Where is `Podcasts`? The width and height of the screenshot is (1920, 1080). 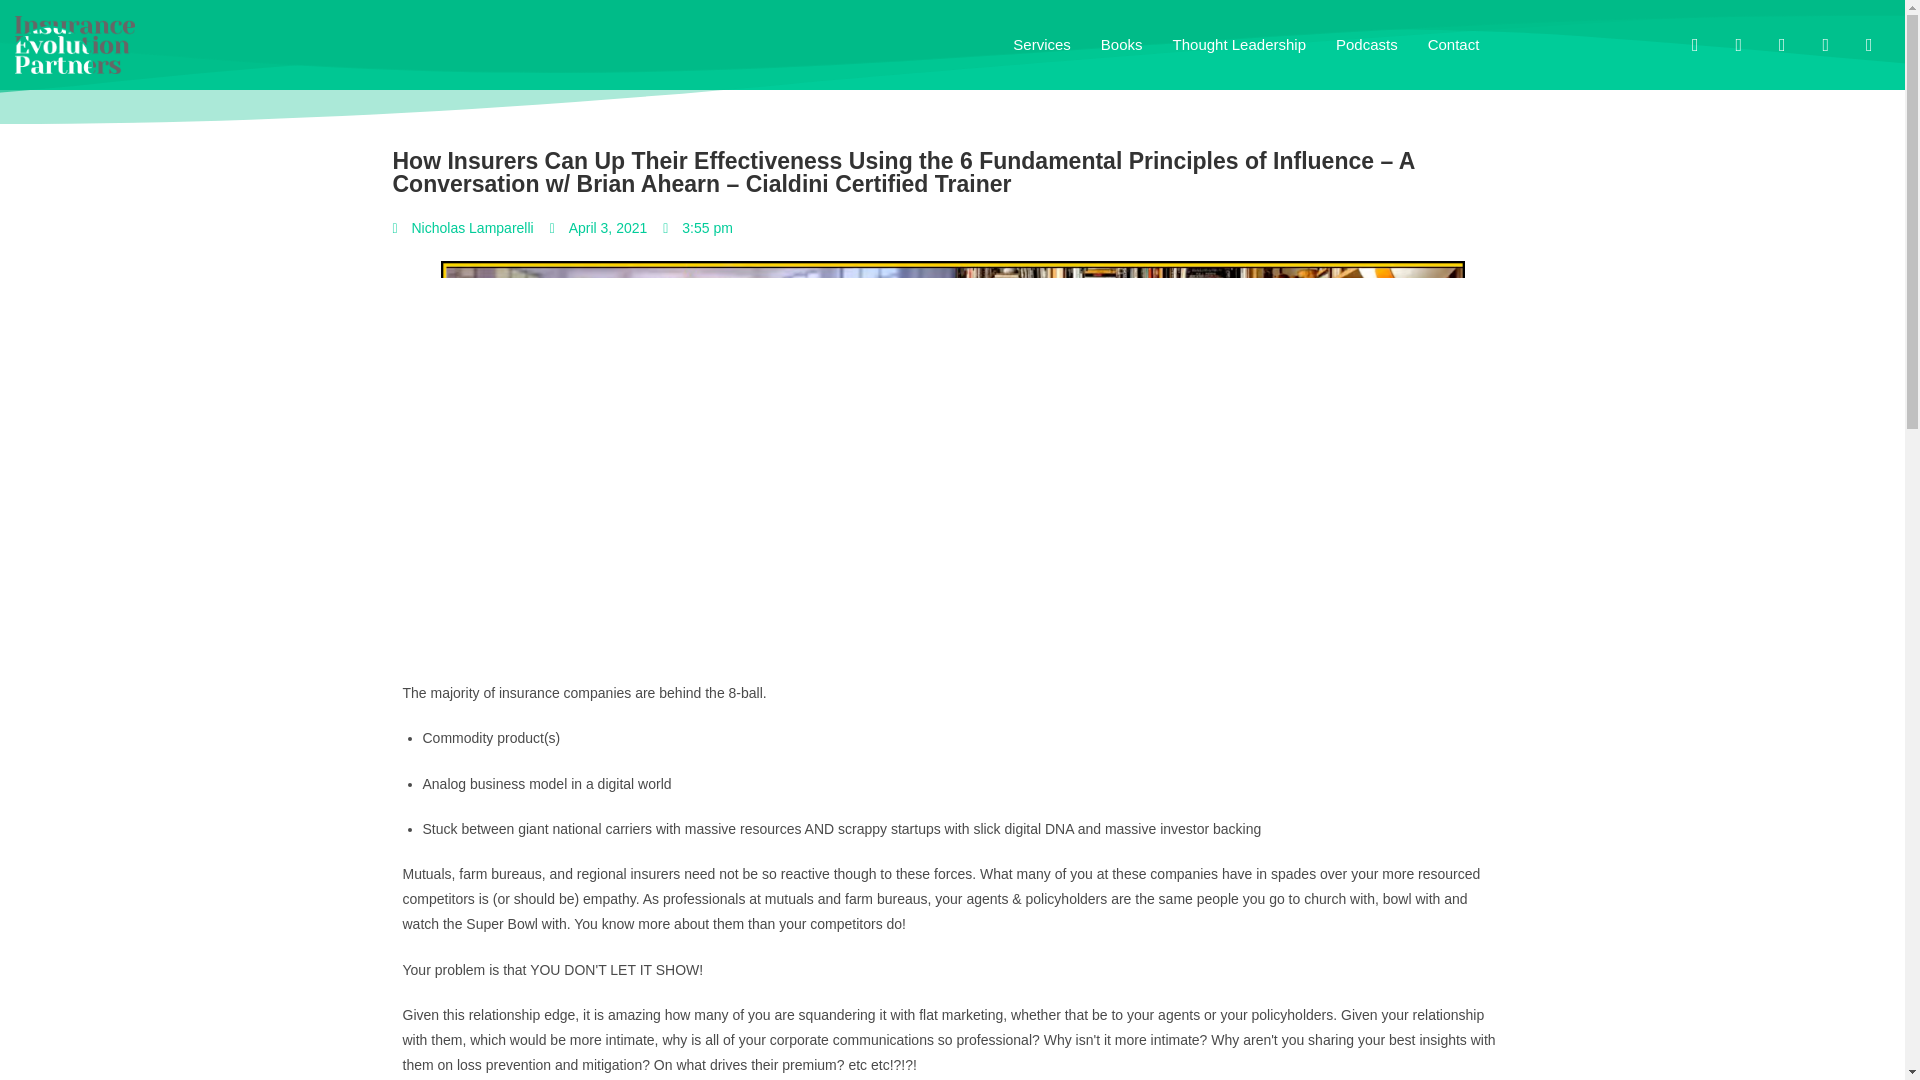 Podcasts is located at coordinates (1366, 44).